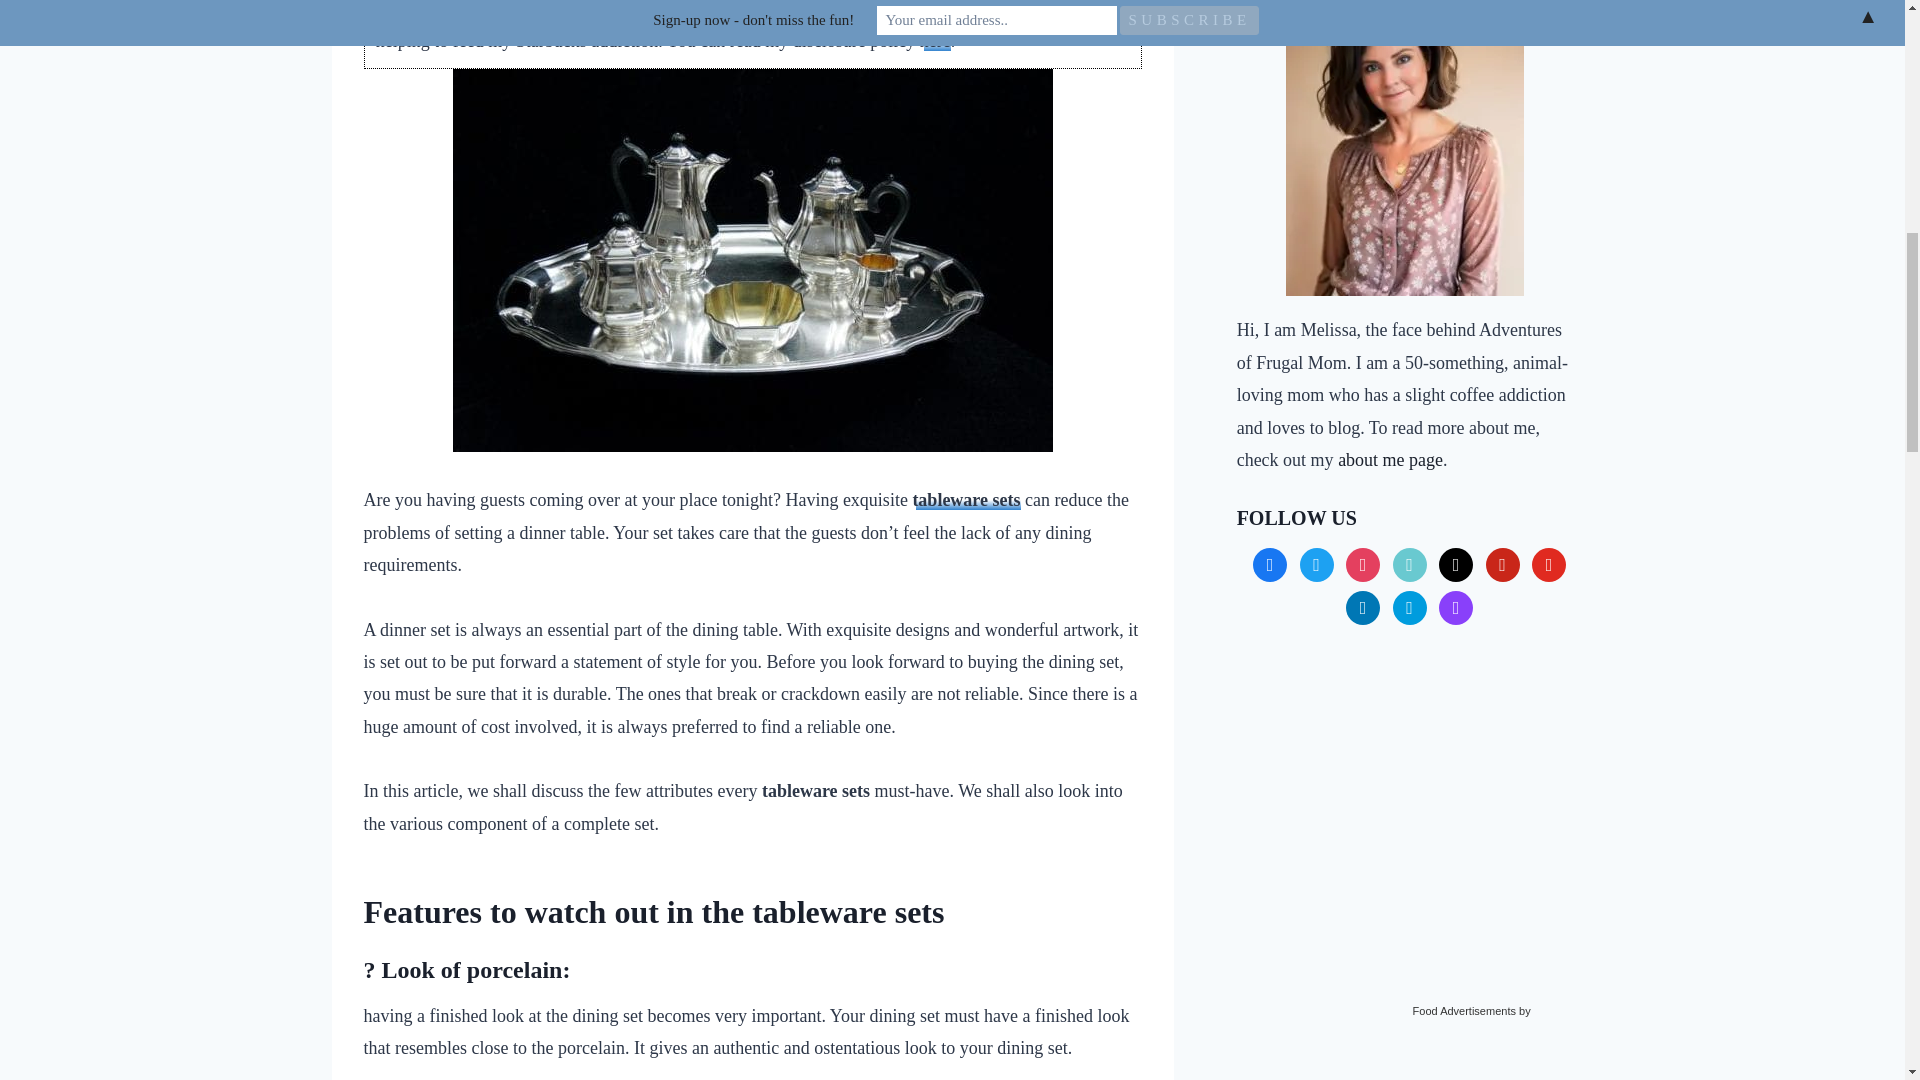 The image size is (1920, 1080). I want to click on Default Label, so click(1362, 606).